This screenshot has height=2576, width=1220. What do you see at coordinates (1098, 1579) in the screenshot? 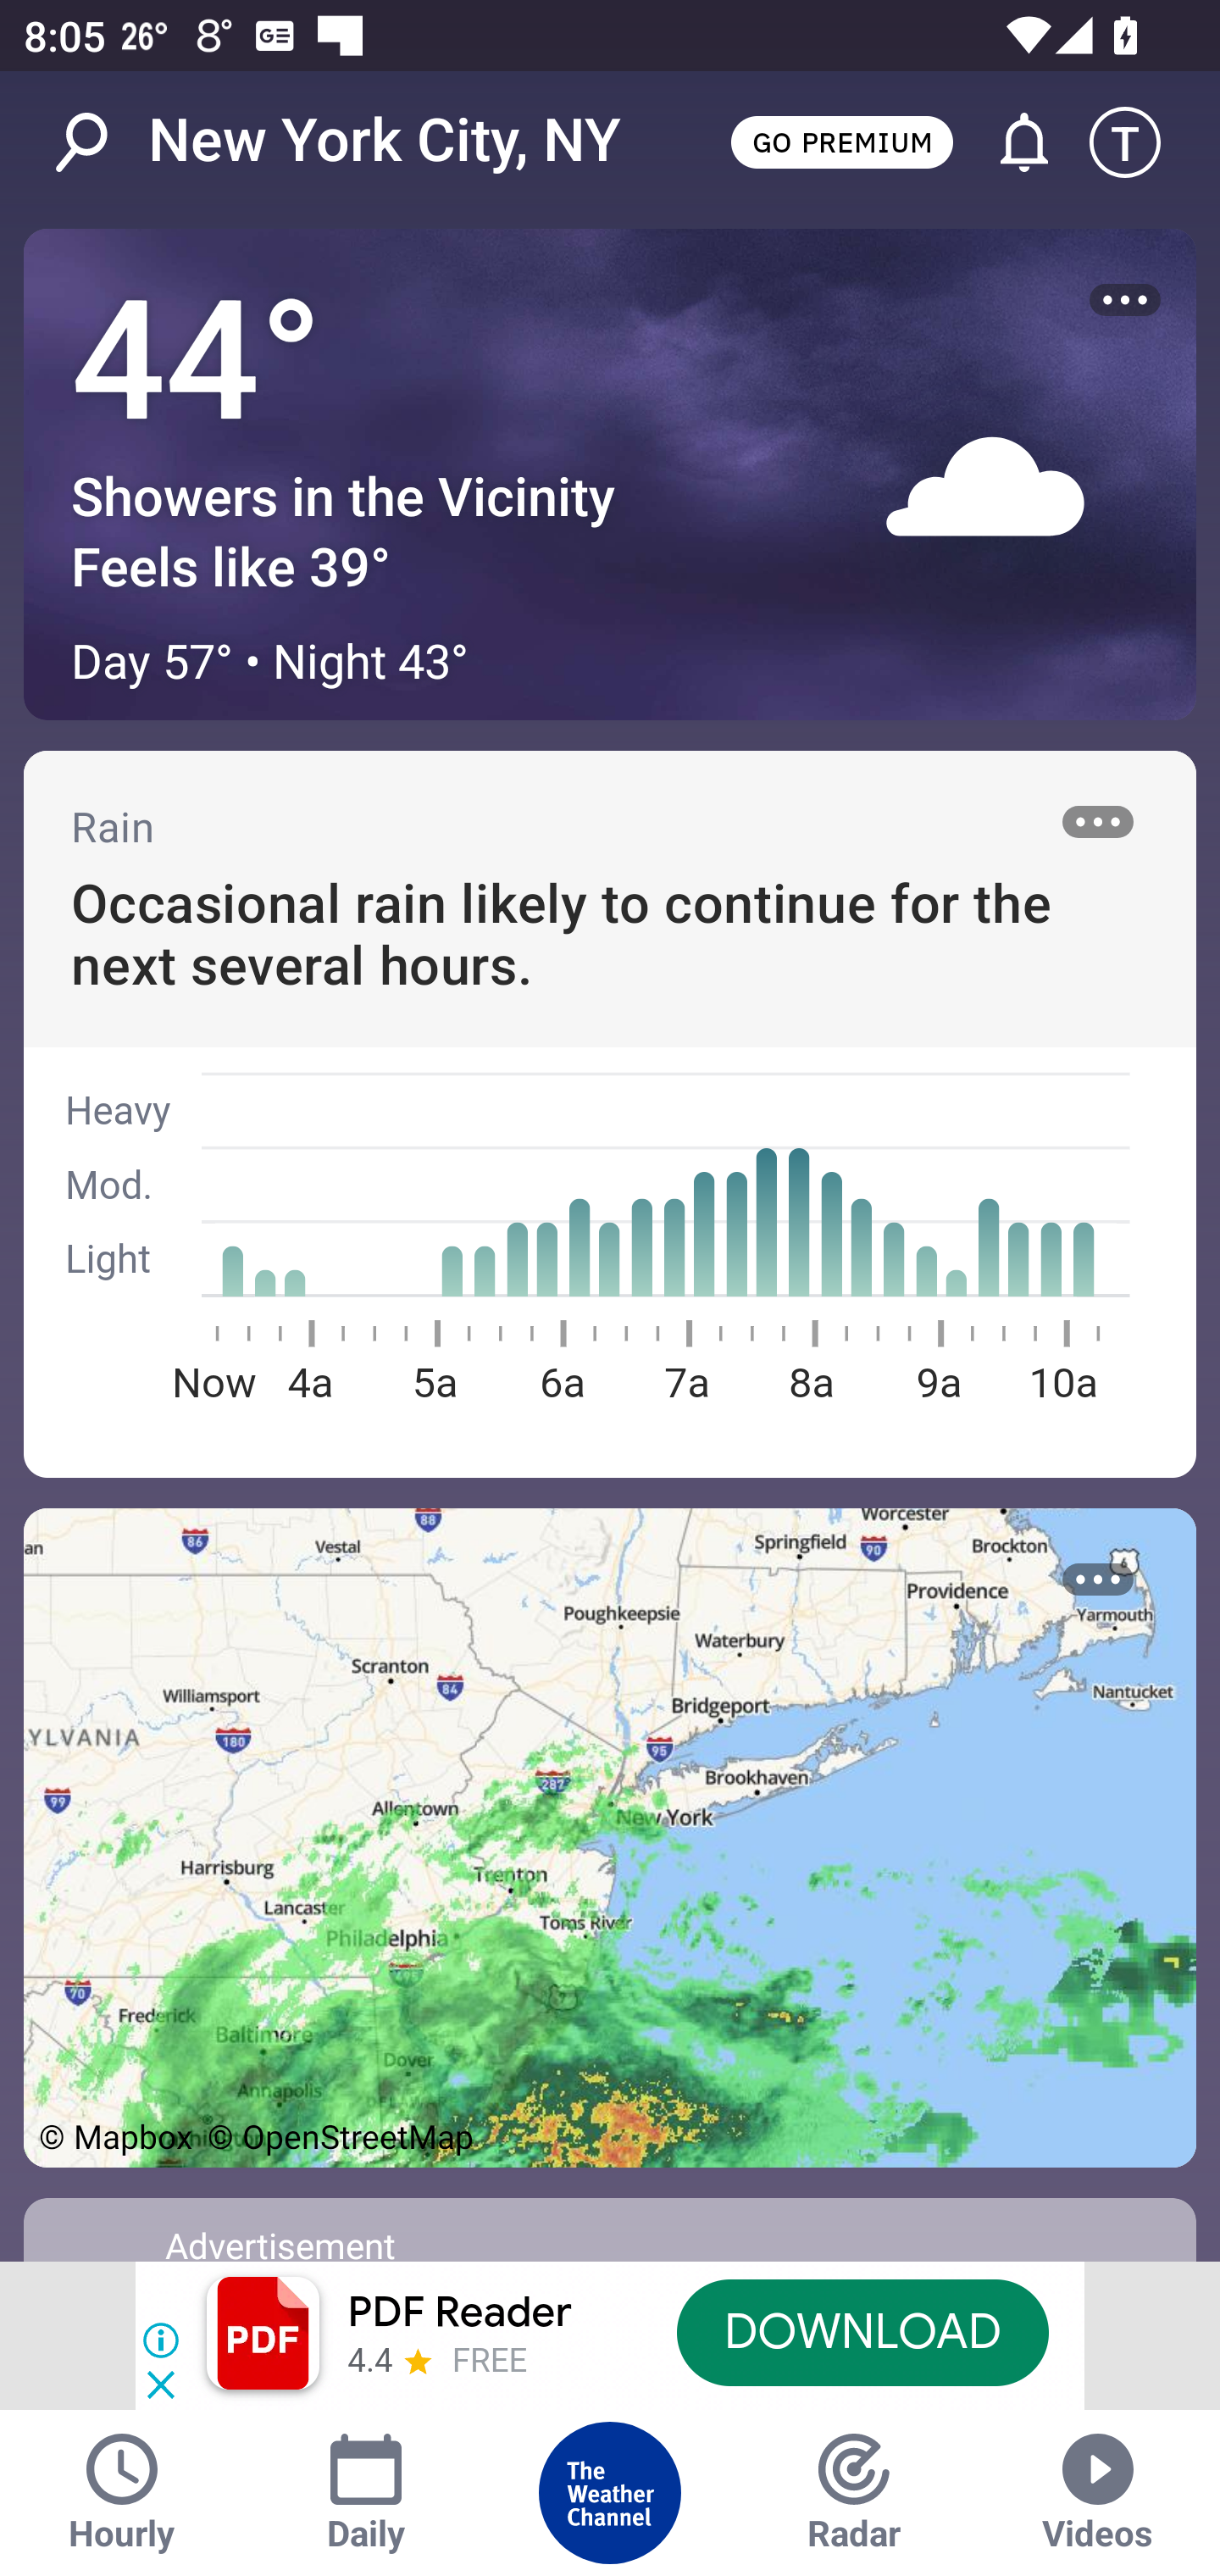
I see `More options` at bounding box center [1098, 1579].